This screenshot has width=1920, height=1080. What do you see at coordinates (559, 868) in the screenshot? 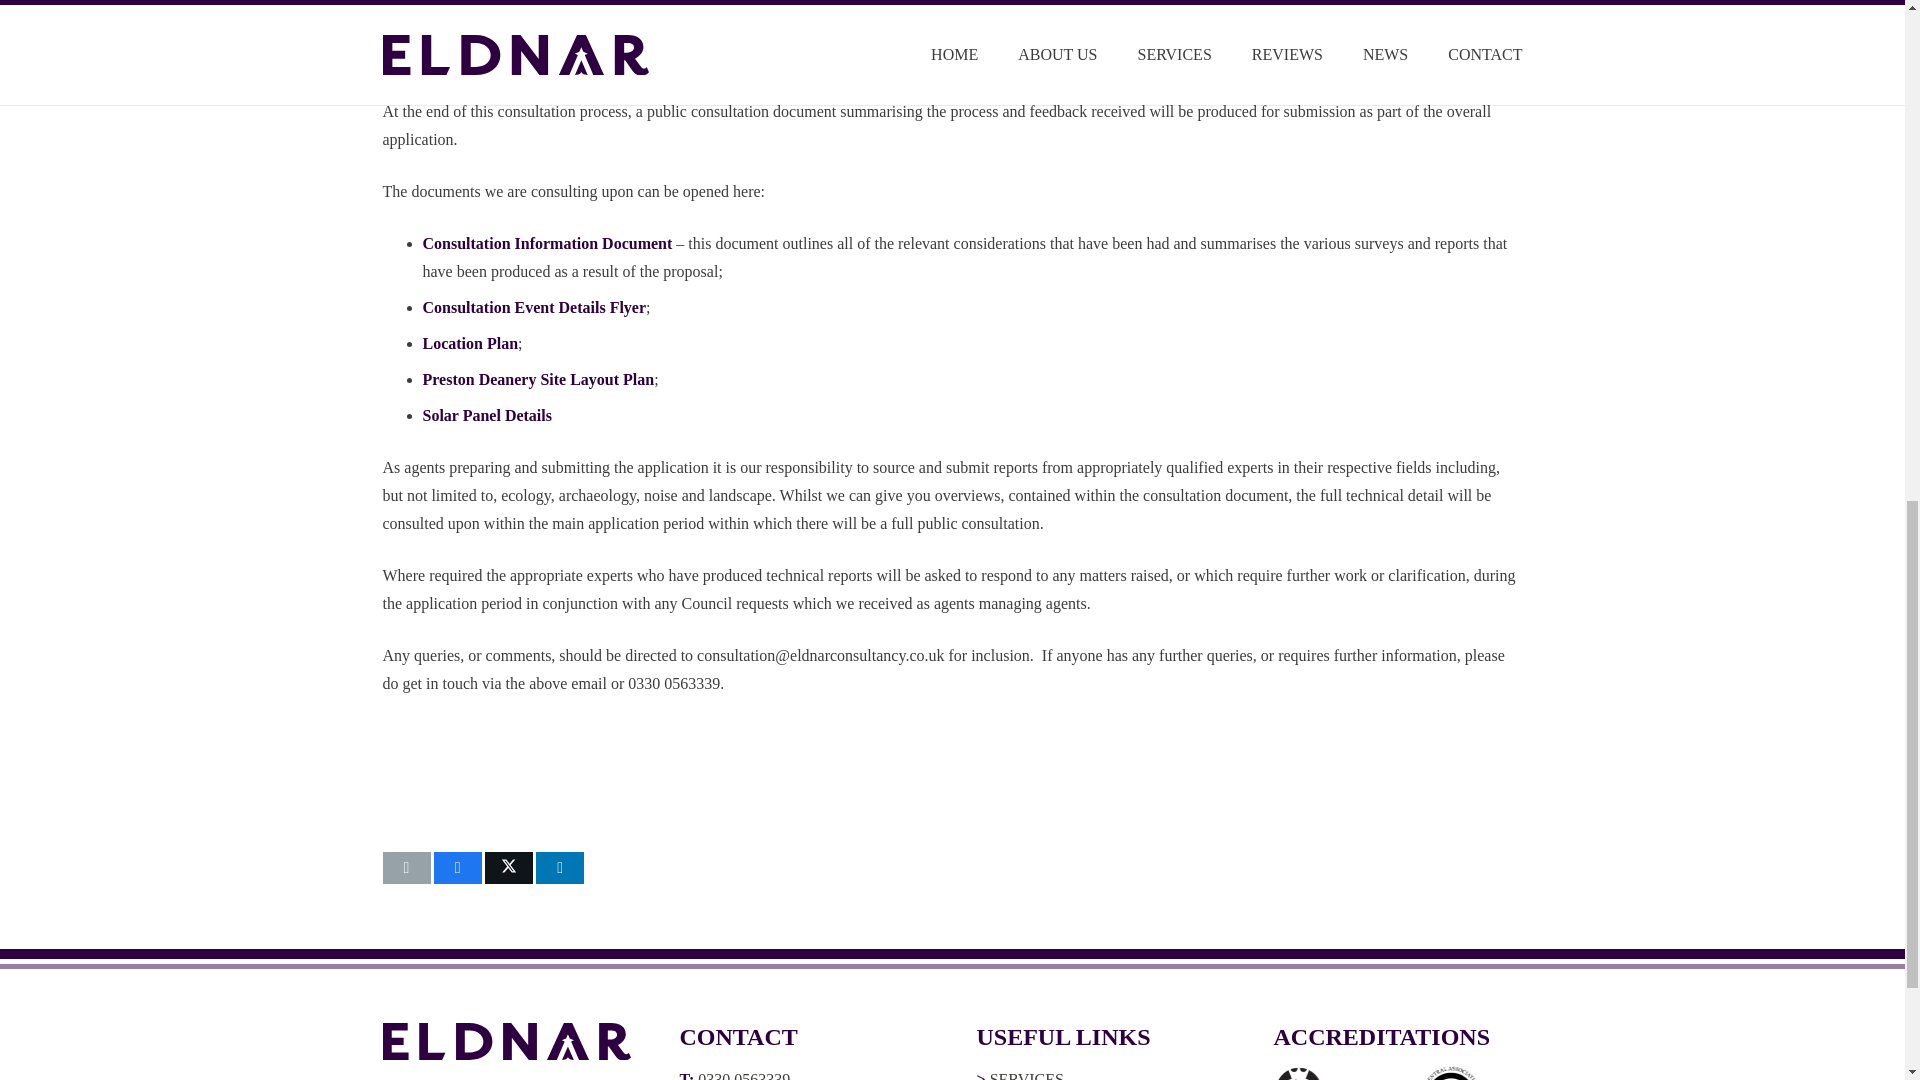
I see `Share this` at bounding box center [559, 868].